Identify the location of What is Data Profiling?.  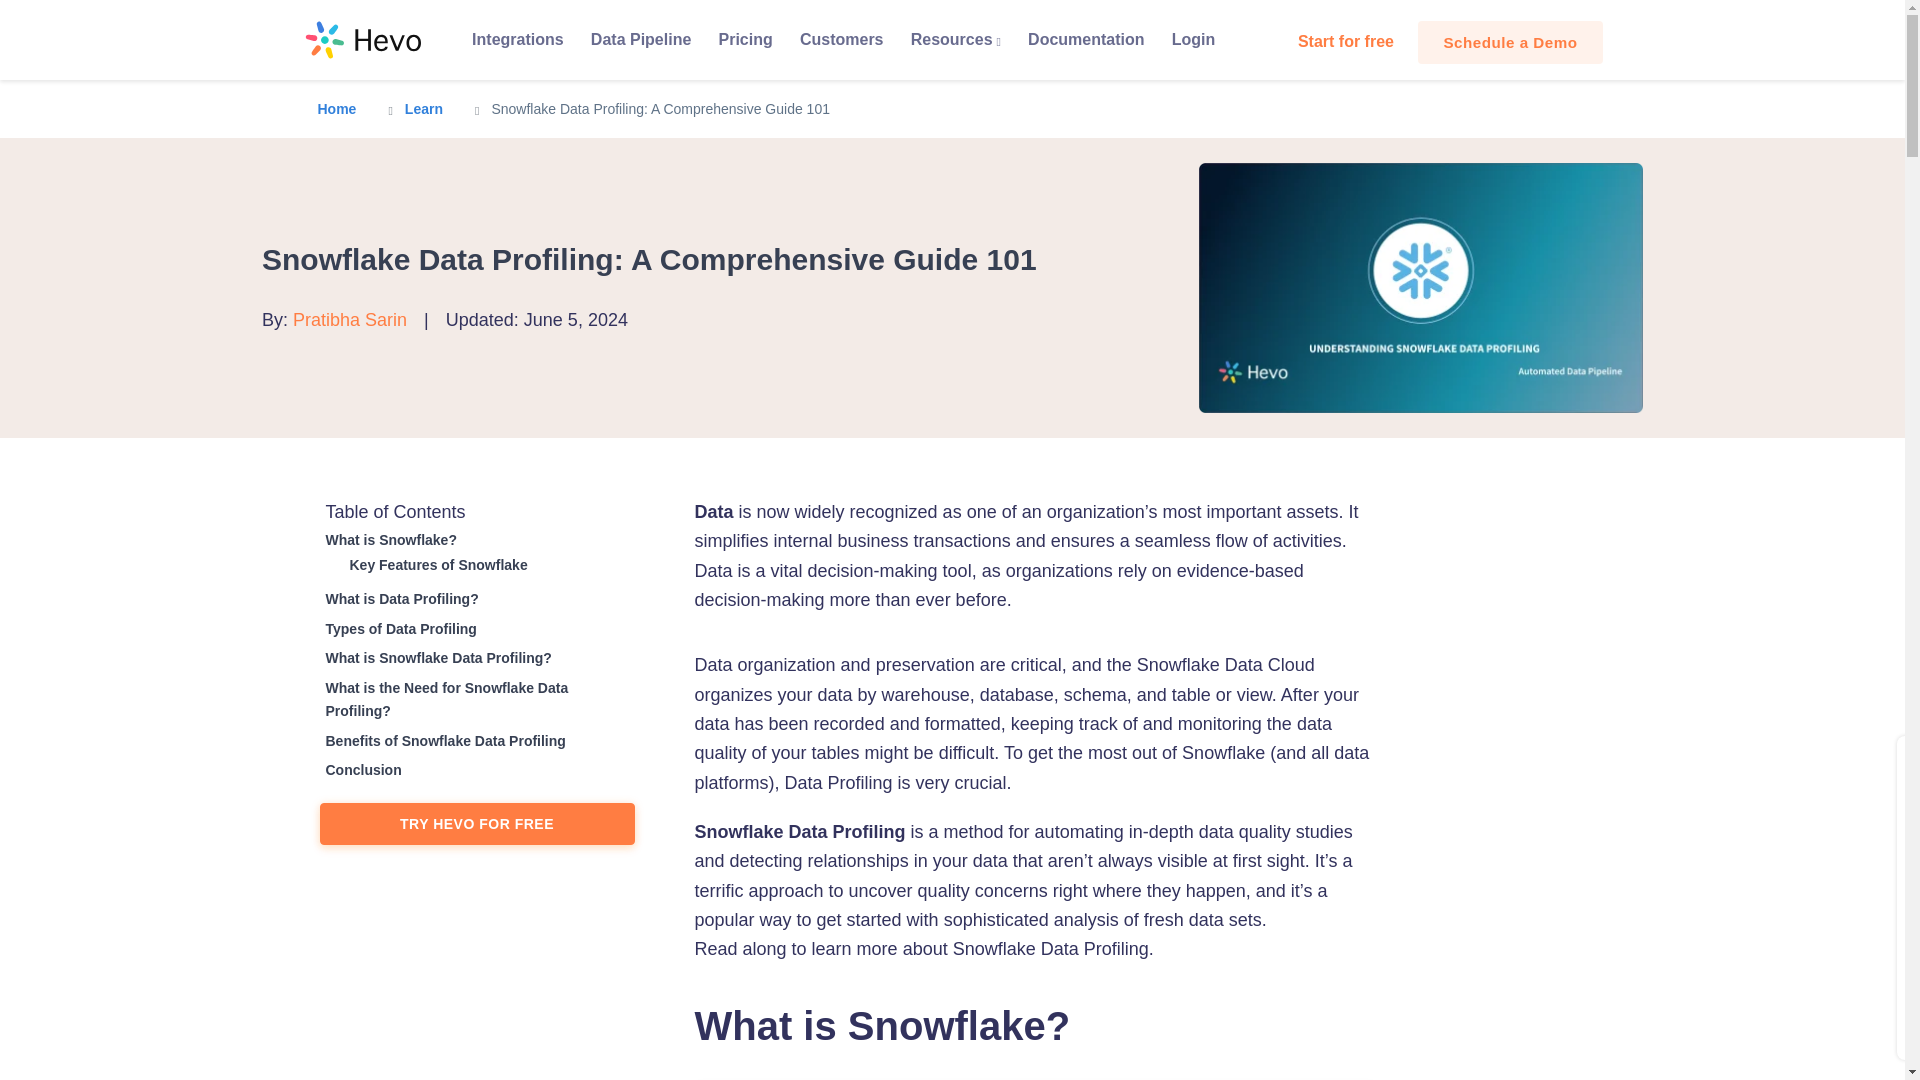
(399, 599).